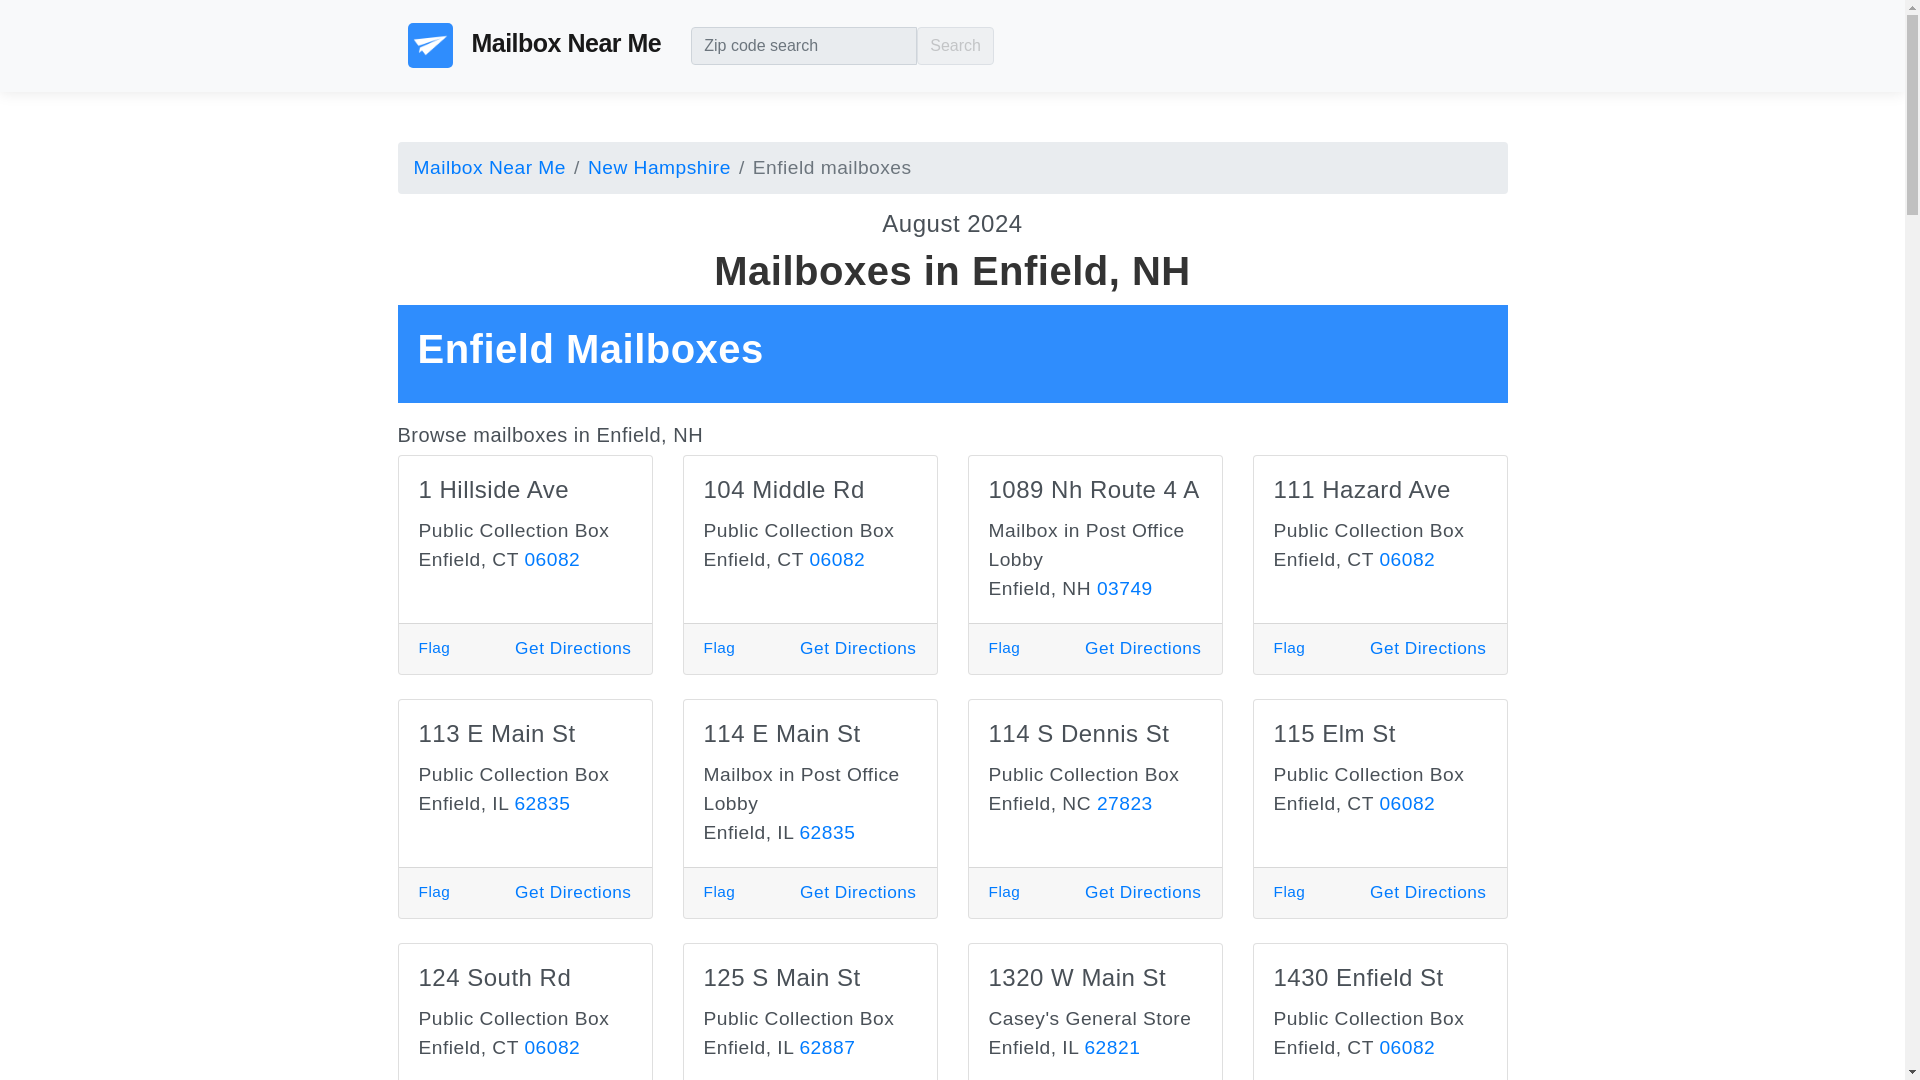 This screenshot has width=1920, height=1080. I want to click on 06082, so click(1406, 559).